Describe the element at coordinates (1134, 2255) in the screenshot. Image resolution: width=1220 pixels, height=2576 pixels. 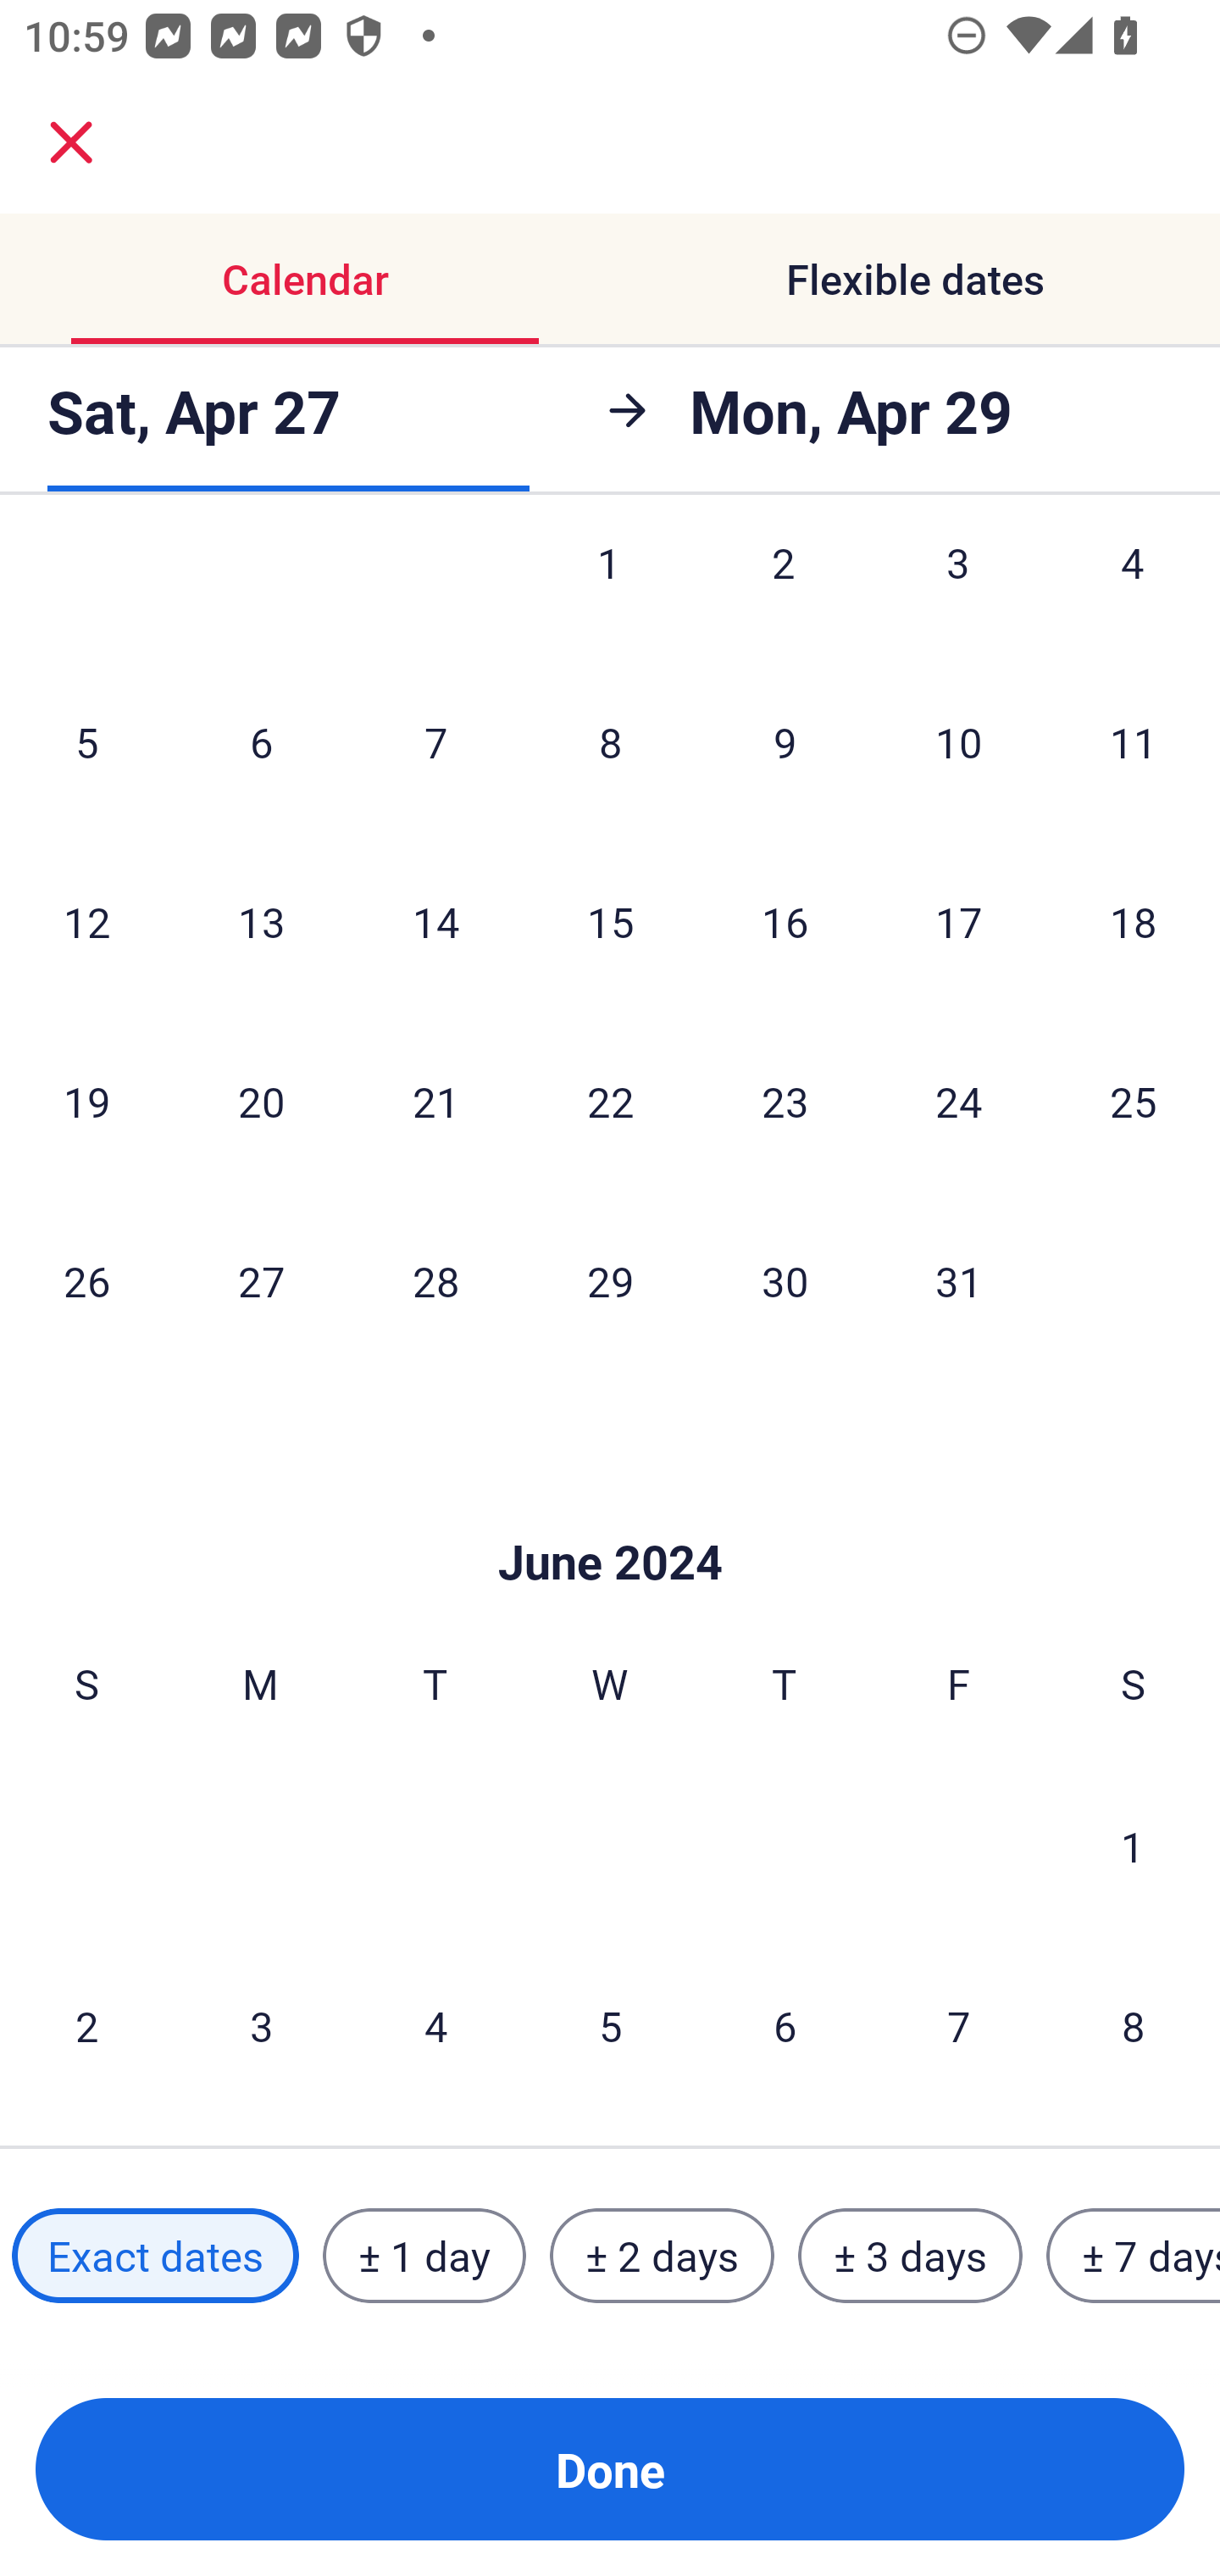
I see `± 7 days` at that location.